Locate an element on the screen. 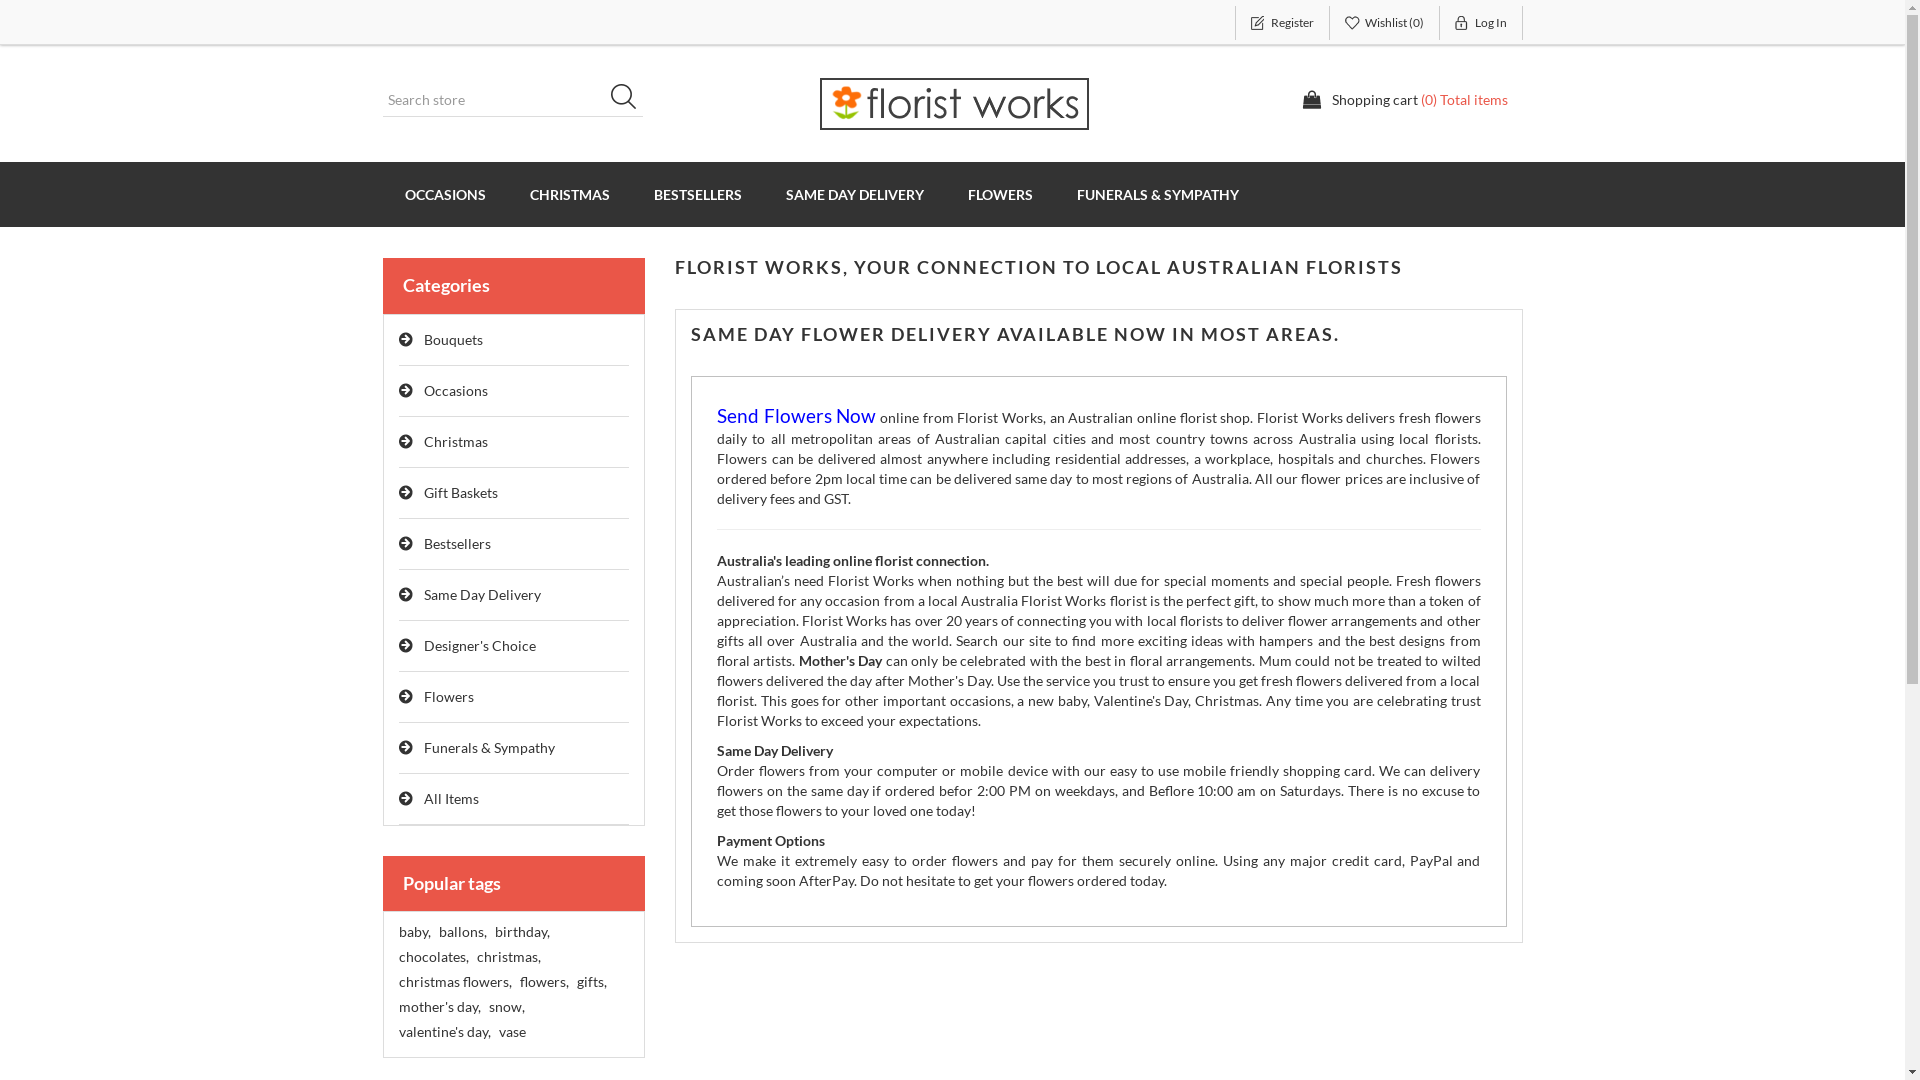  Designer's Choice is located at coordinates (514, 646).